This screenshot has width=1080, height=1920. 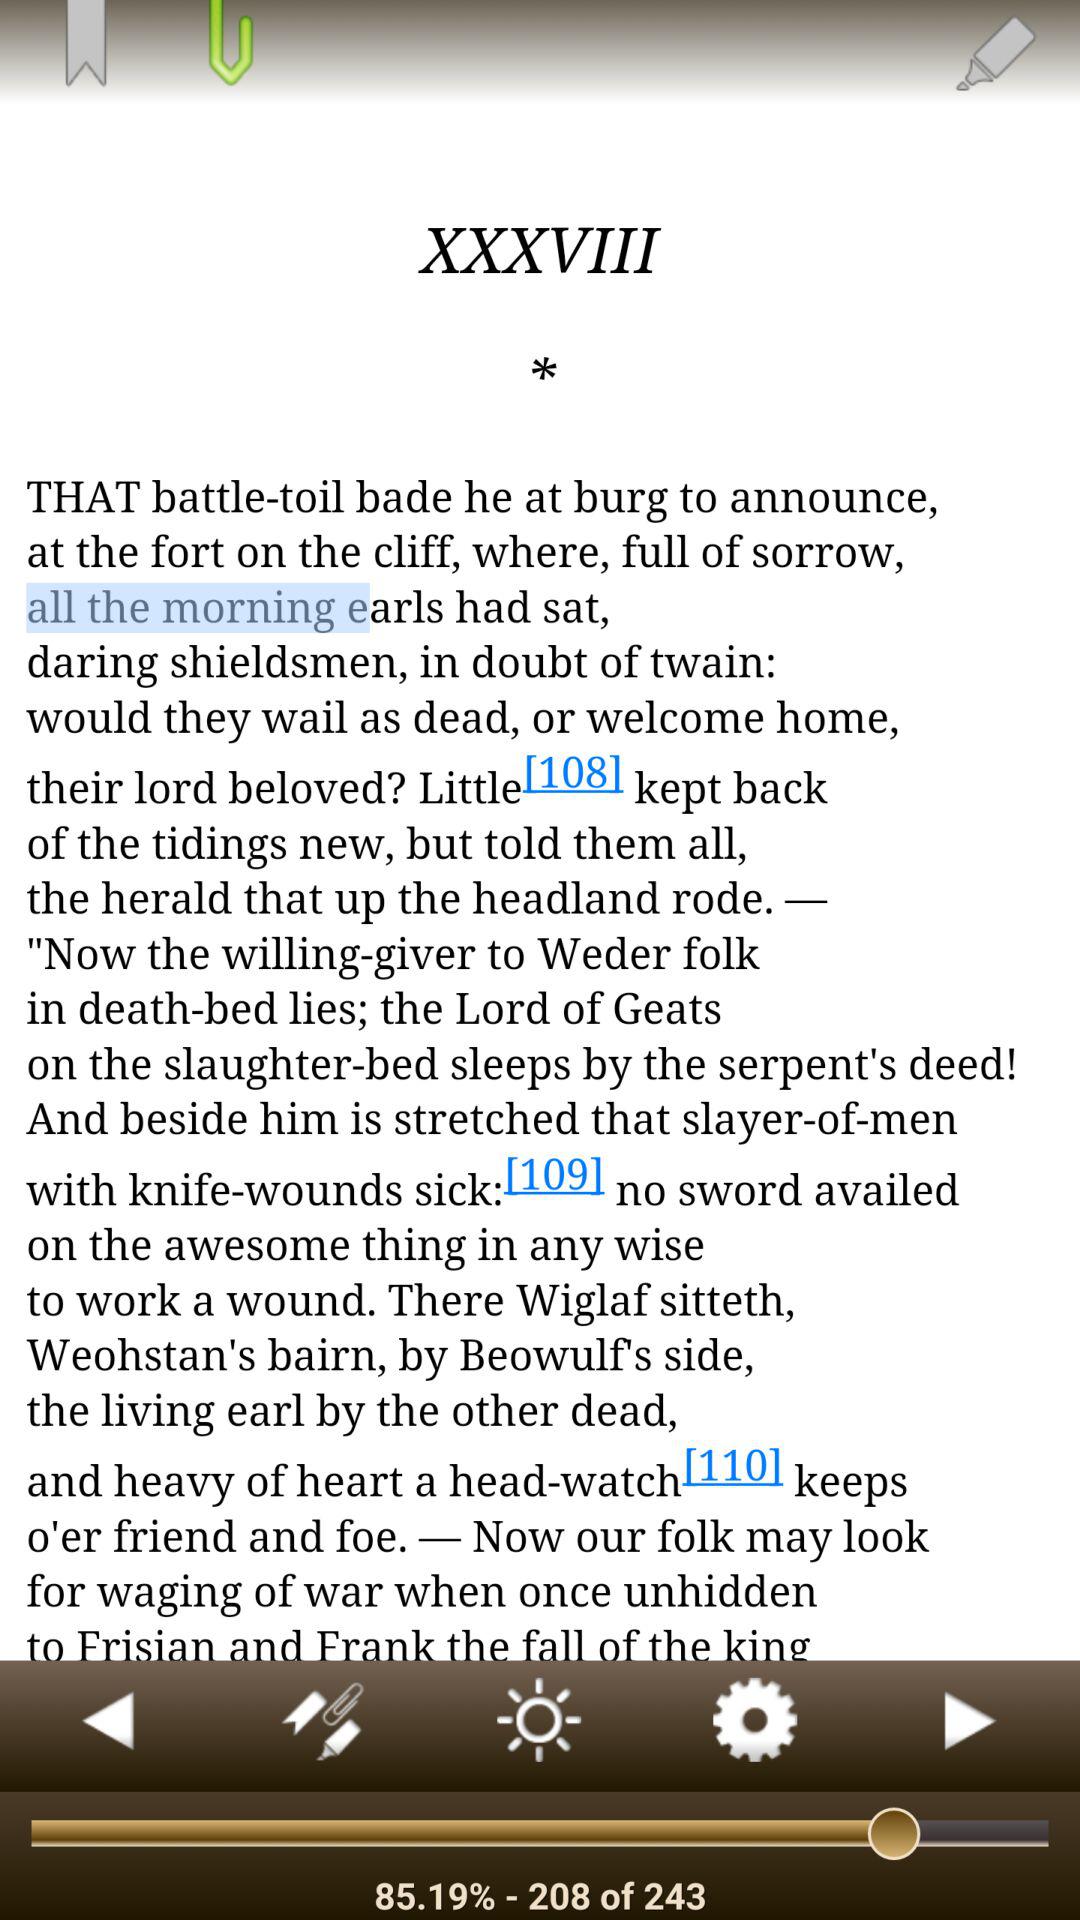 I want to click on save, so click(x=84, y=45).